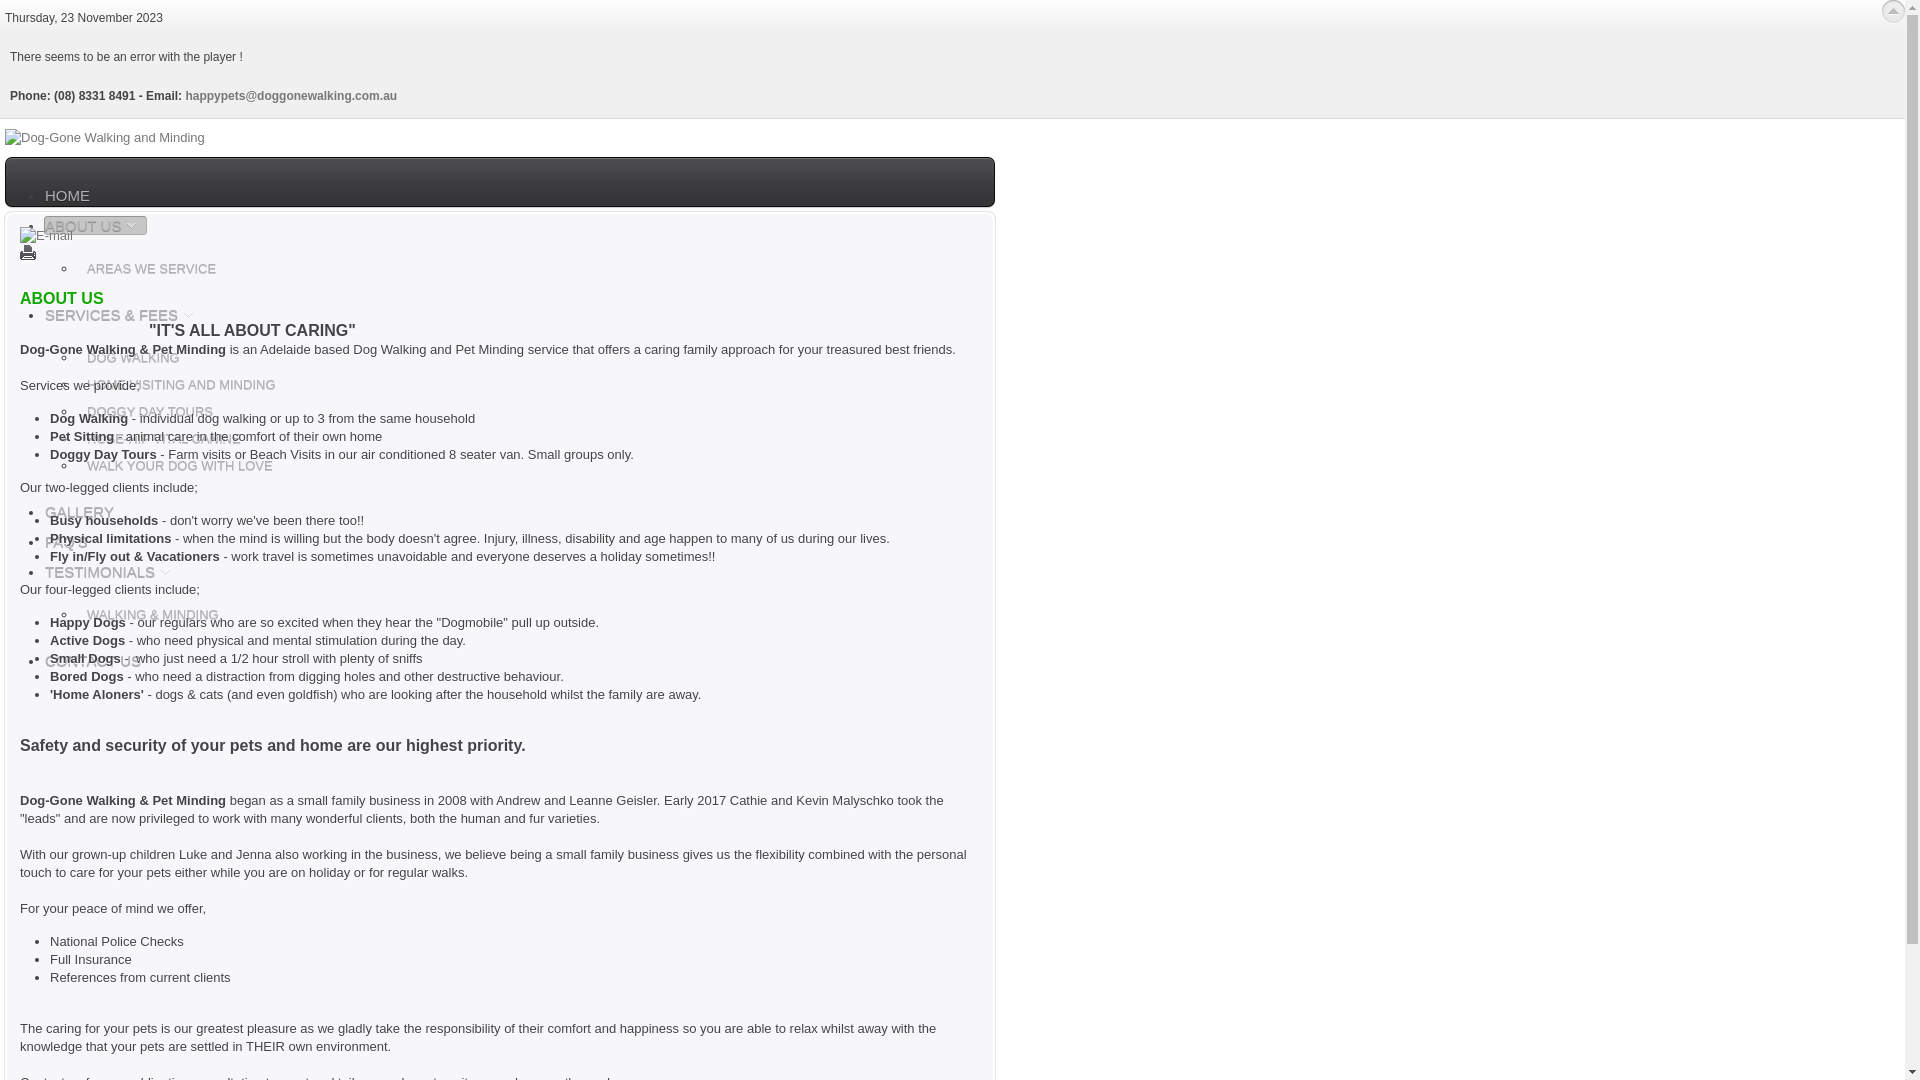  I want to click on DOGGY DAY TOURS, so click(150, 412).